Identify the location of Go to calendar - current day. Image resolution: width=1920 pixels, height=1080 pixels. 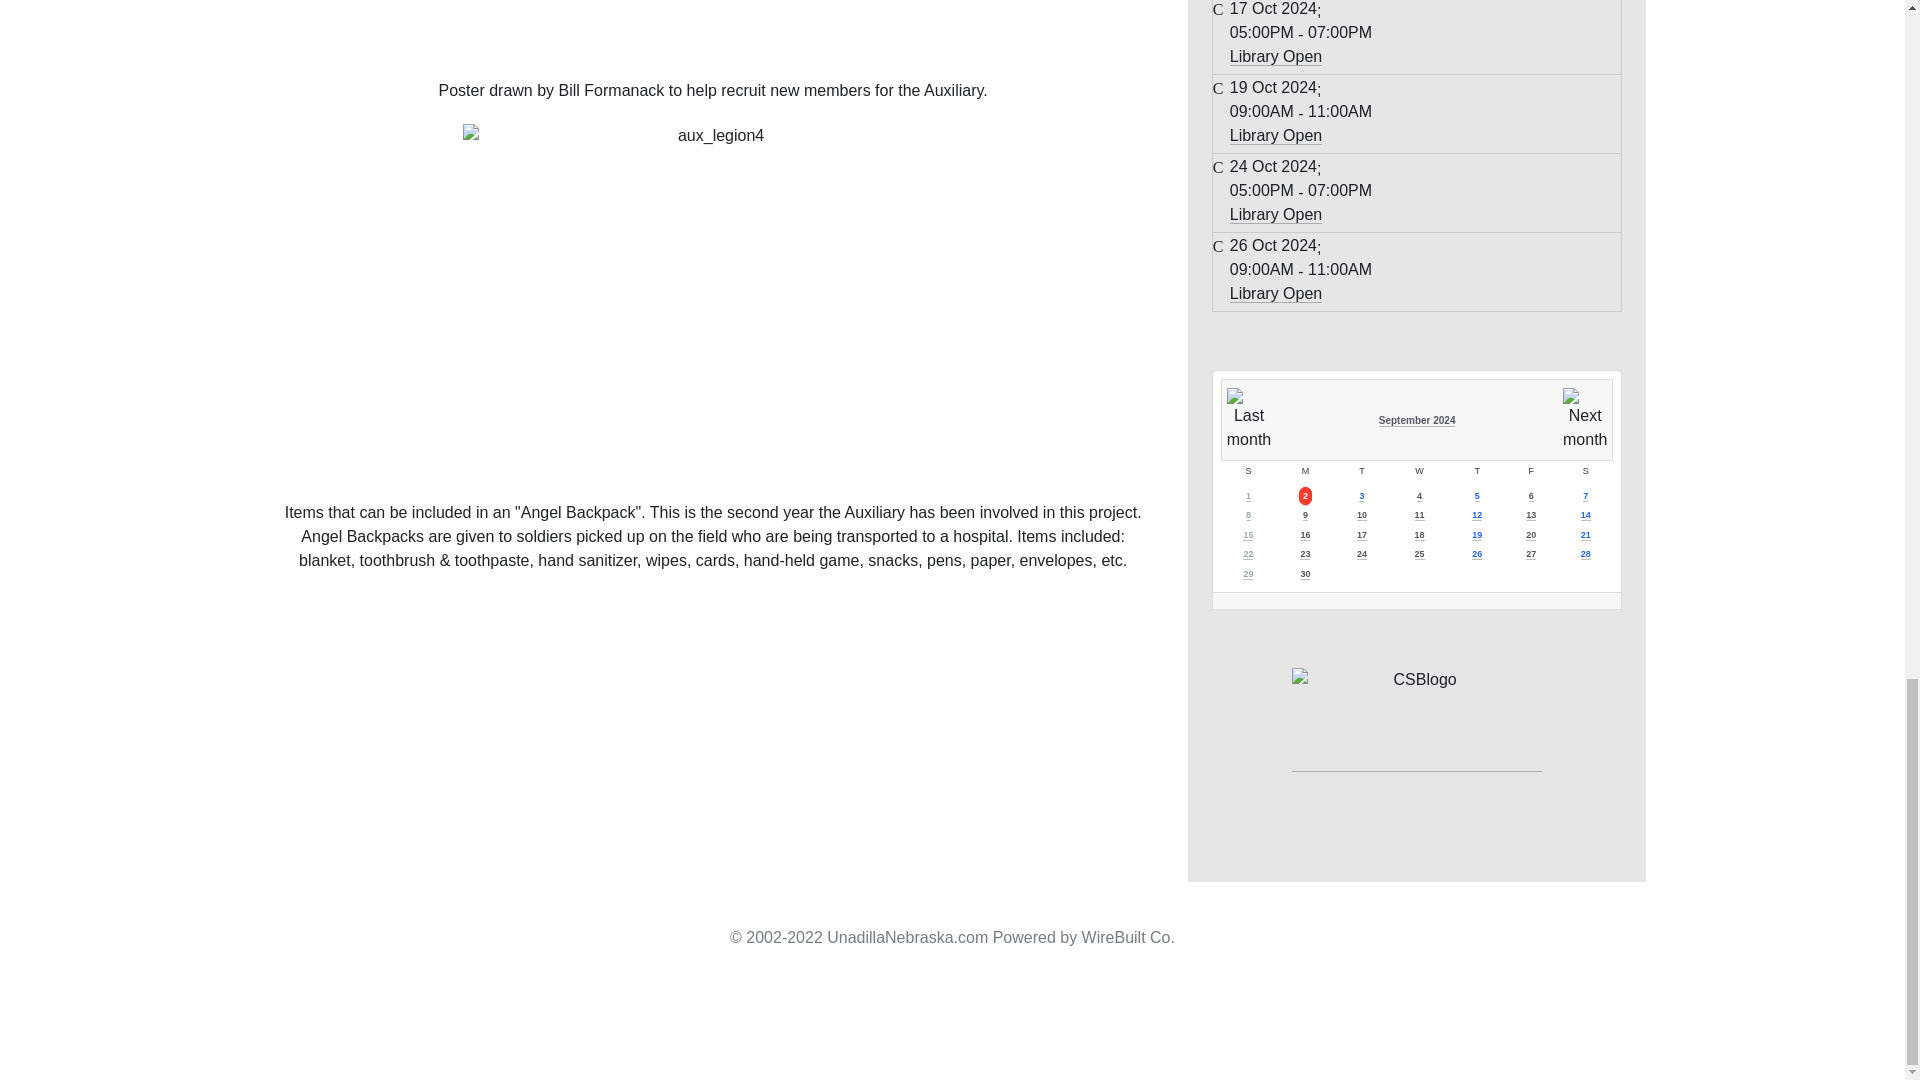
(1420, 514).